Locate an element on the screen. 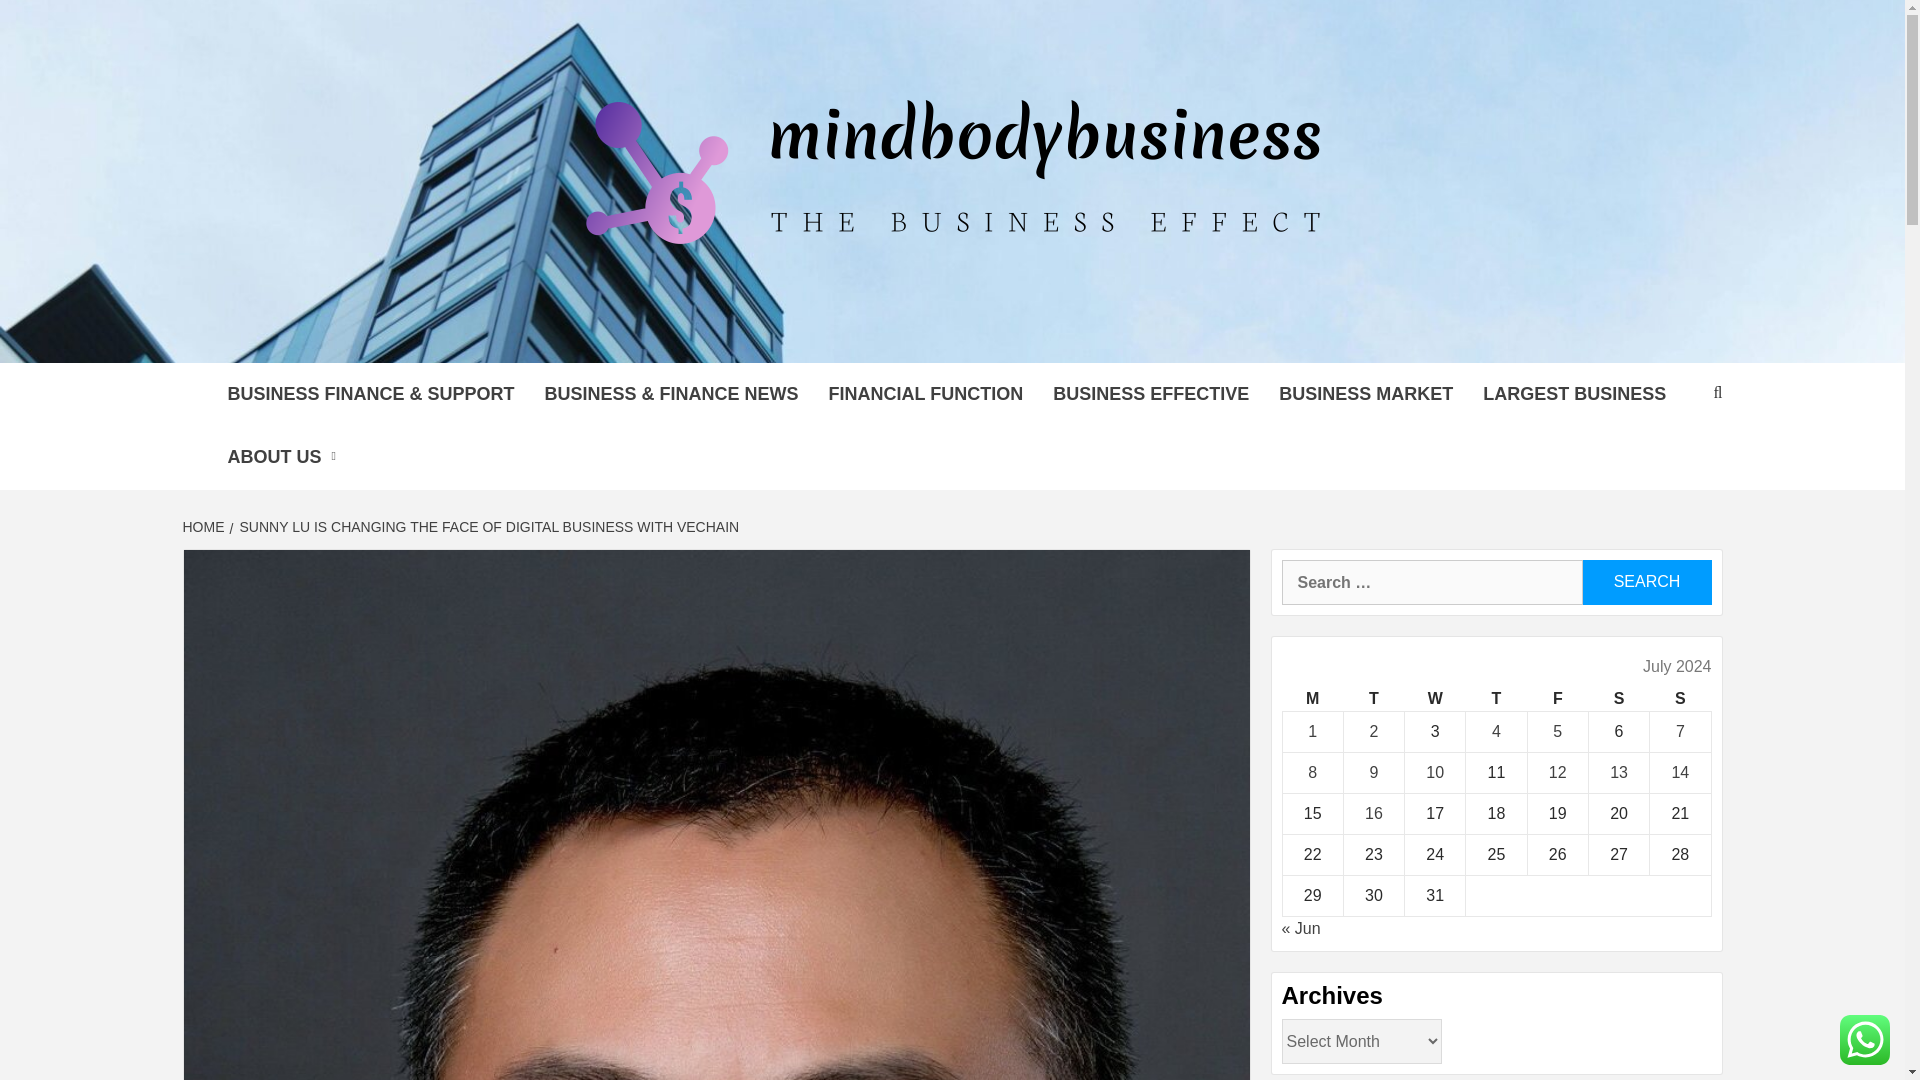 This screenshot has height=1080, width=1920. Sunday is located at coordinates (1680, 698).